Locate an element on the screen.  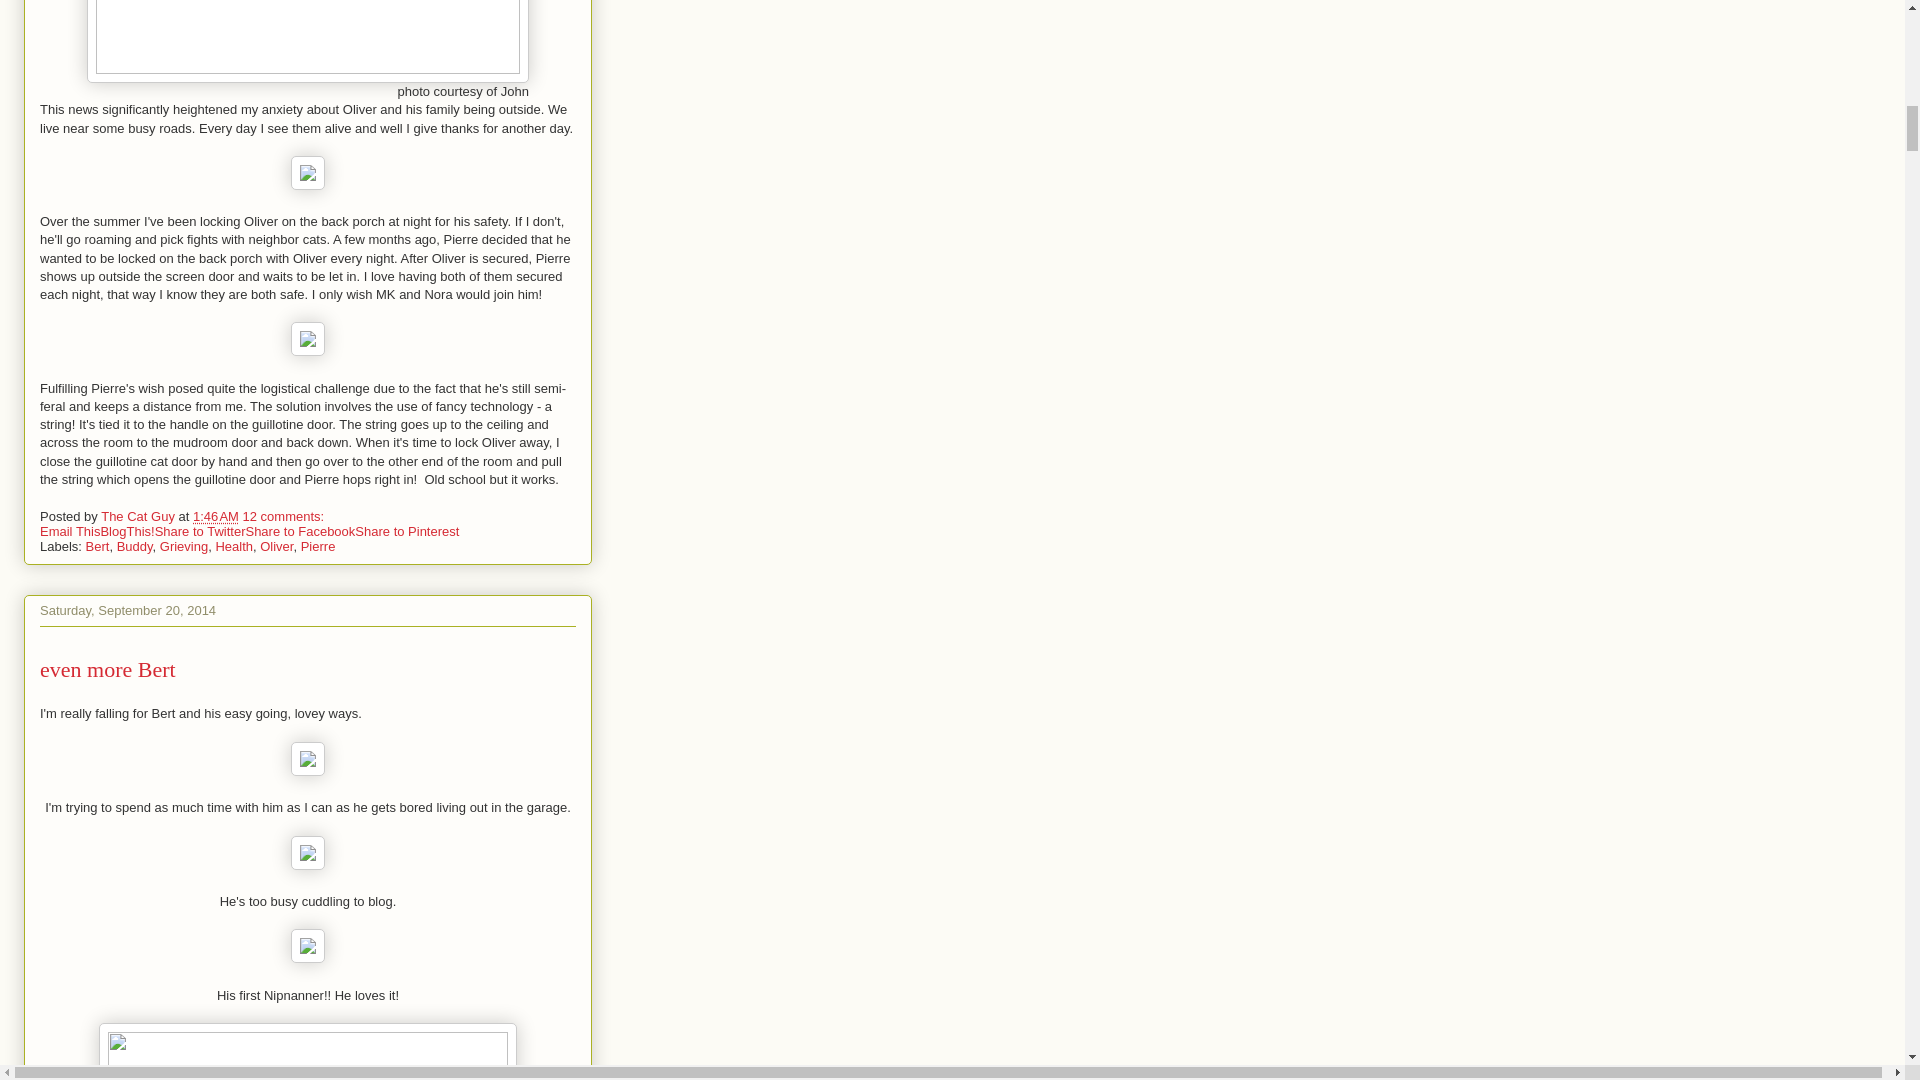
Share to Facebook is located at coordinates (300, 530).